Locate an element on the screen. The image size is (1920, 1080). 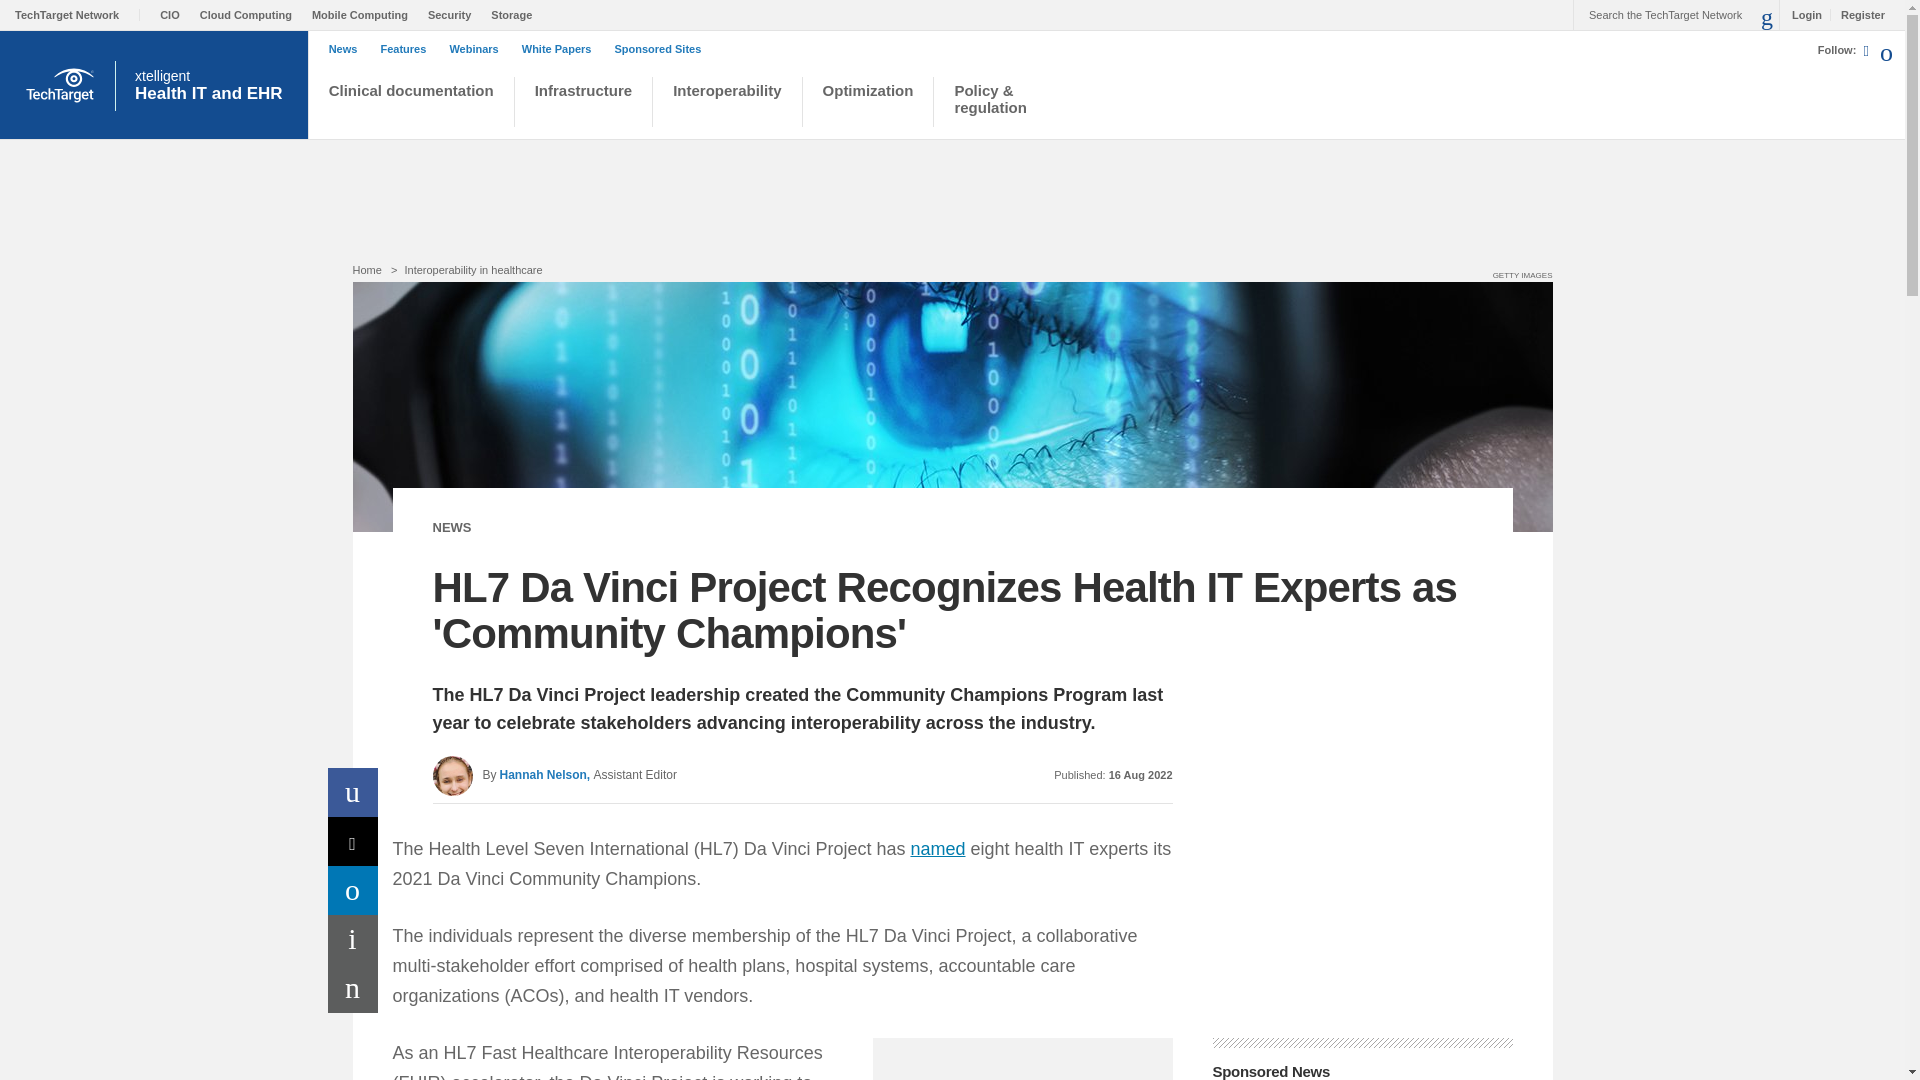
Interoperability in healthcare is located at coordinates (472, 270).